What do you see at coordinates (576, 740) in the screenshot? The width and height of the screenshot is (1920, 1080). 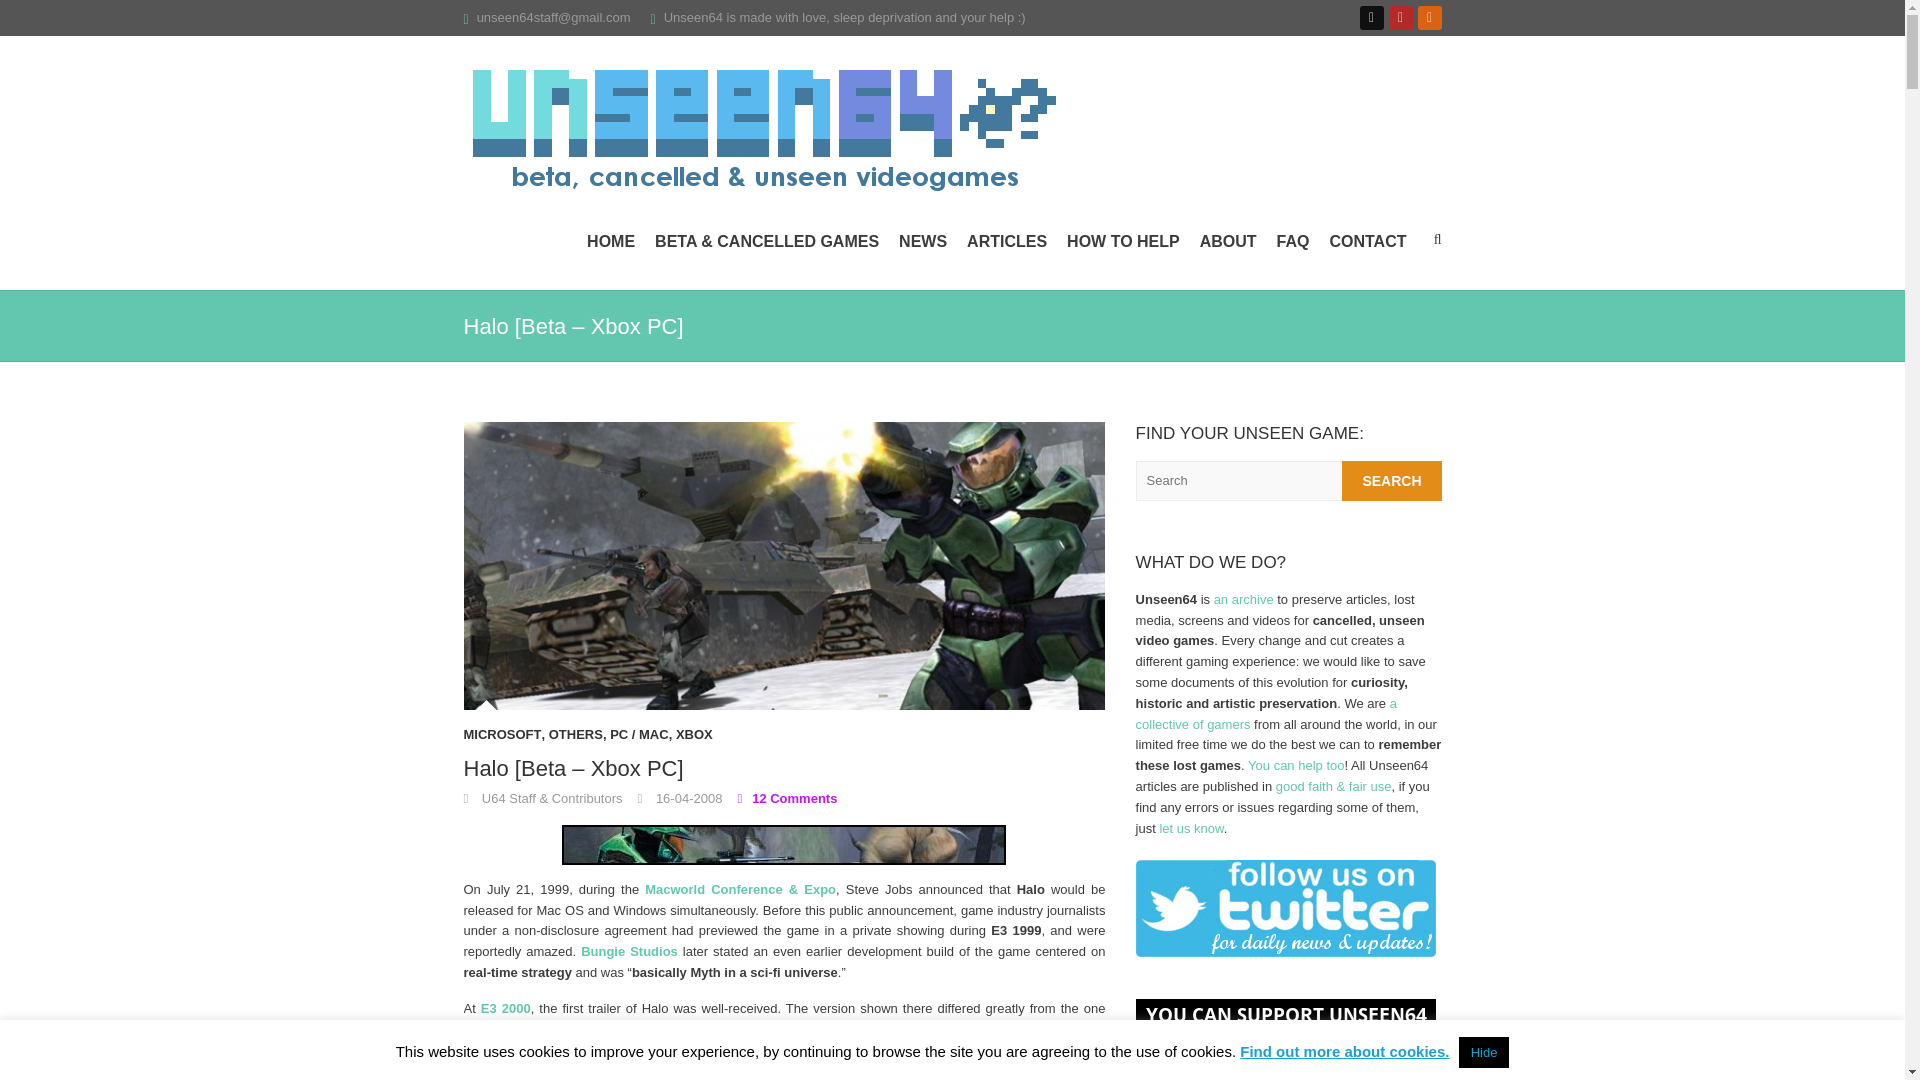 I see `OTHERS` at bounding box center [576, 740].